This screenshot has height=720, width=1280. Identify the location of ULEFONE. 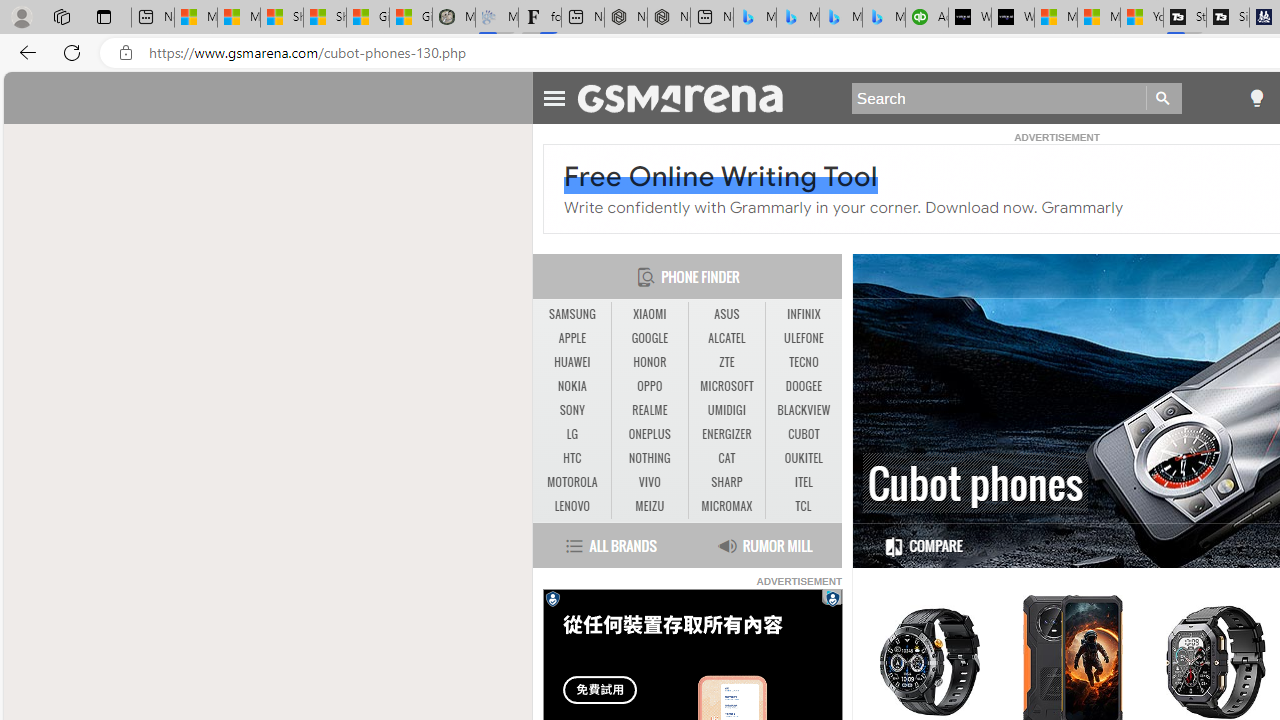
(804, 339).